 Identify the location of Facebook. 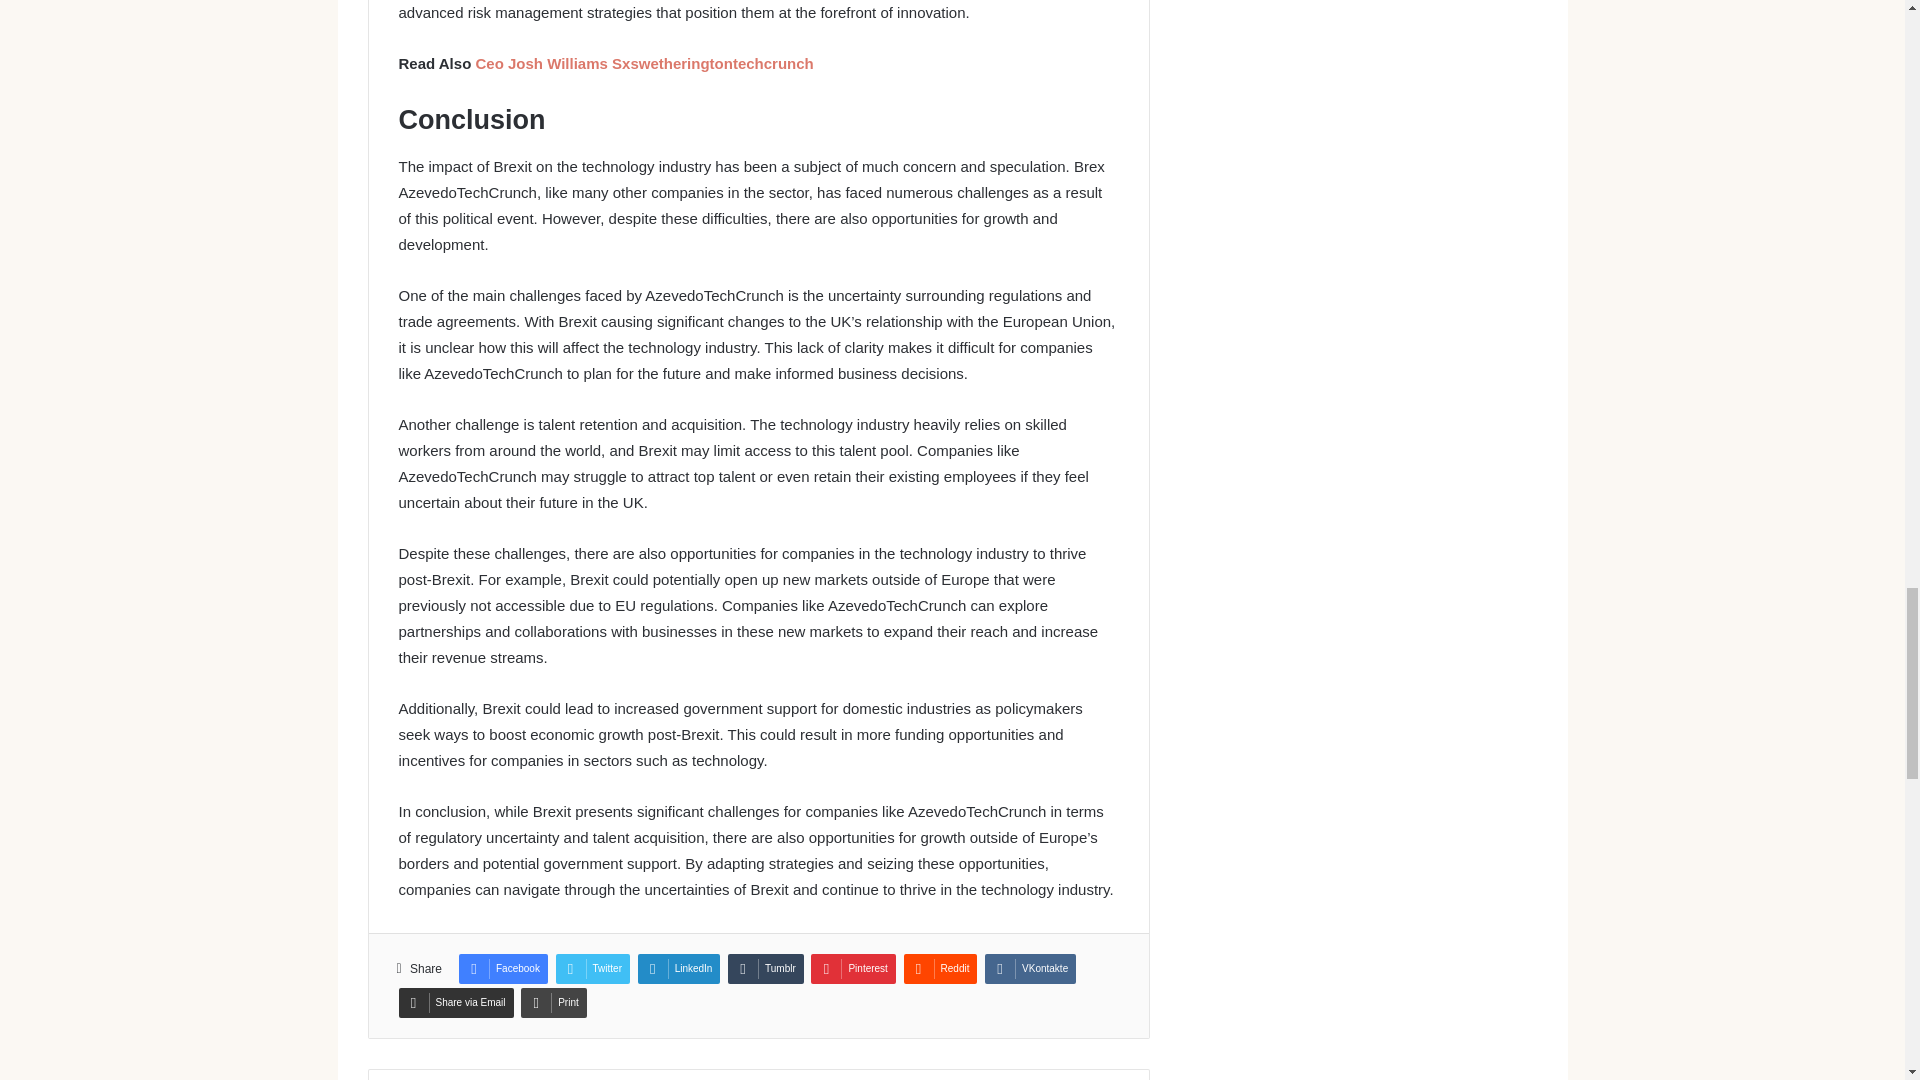
(502, 968).